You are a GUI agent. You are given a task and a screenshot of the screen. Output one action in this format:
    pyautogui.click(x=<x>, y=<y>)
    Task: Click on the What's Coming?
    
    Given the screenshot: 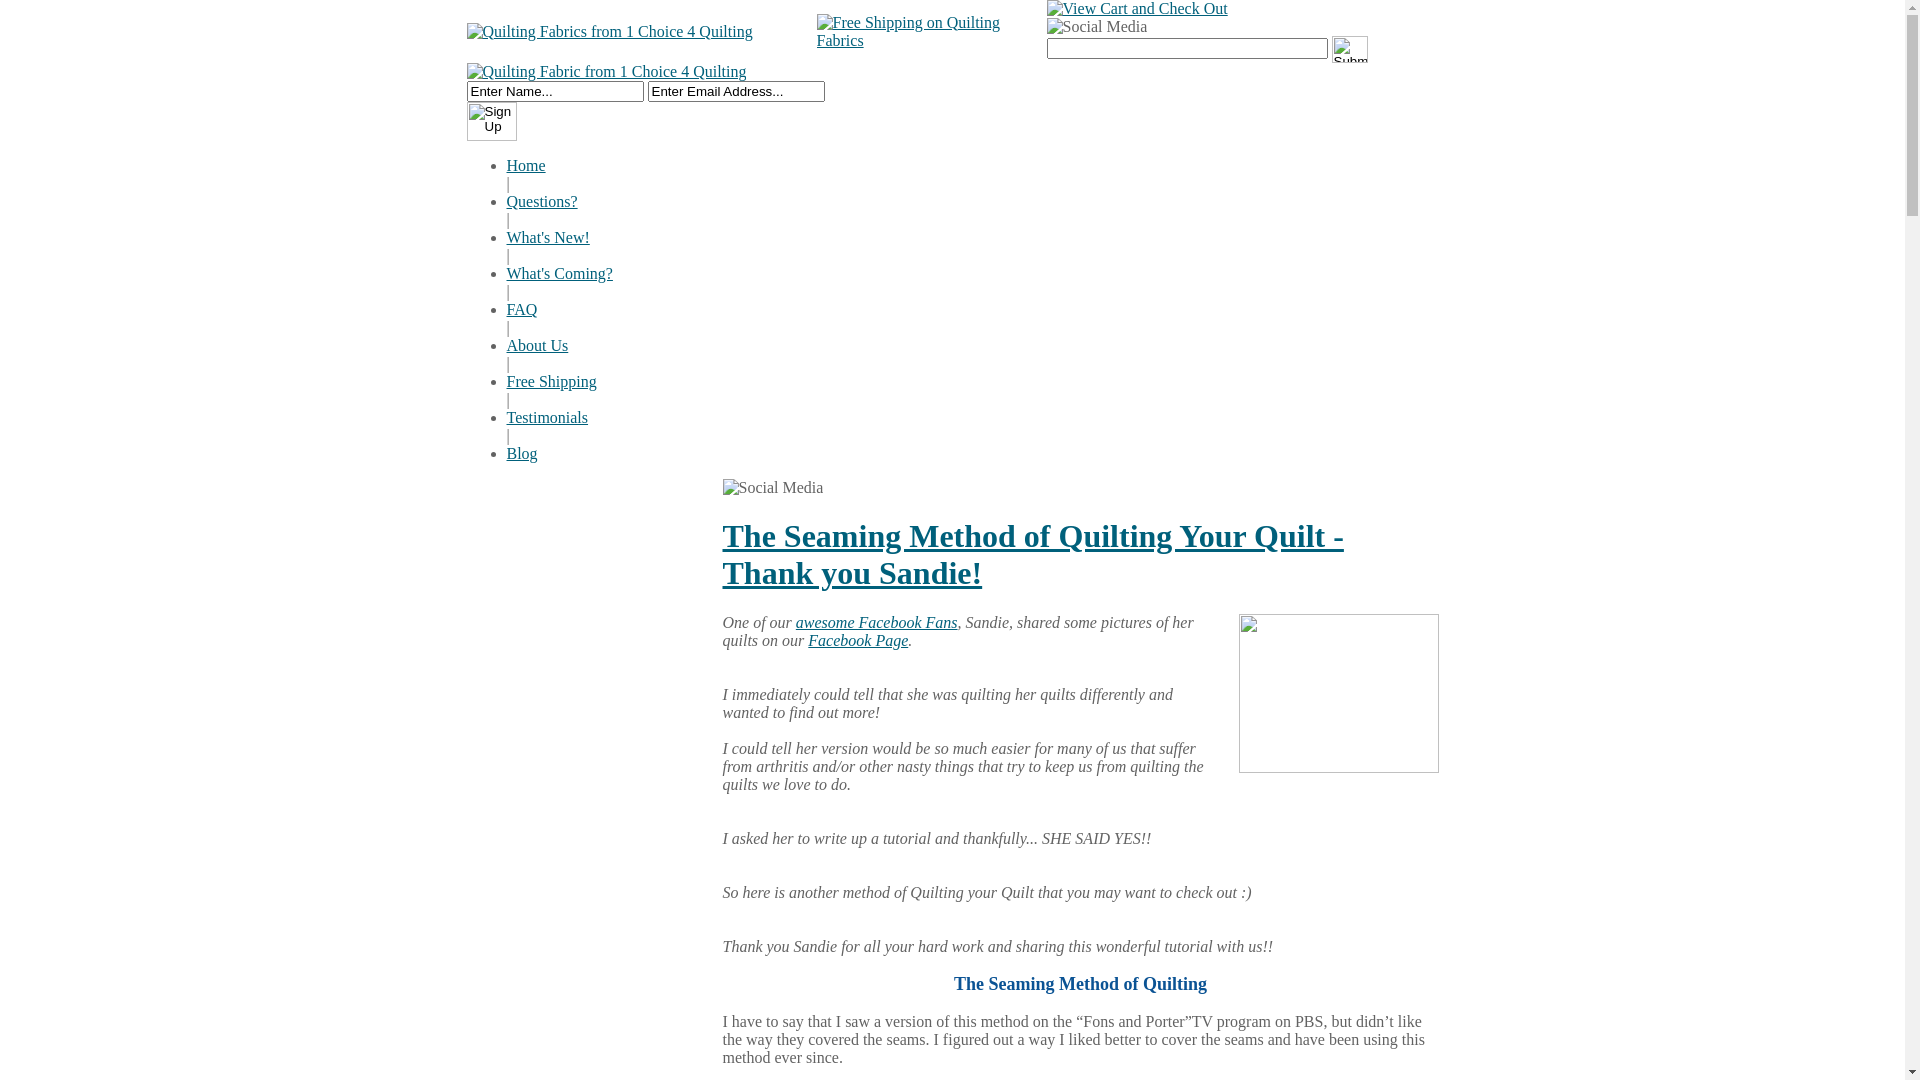 What is the action you would take?
    pyautogui.click(x=559, y=274)
    